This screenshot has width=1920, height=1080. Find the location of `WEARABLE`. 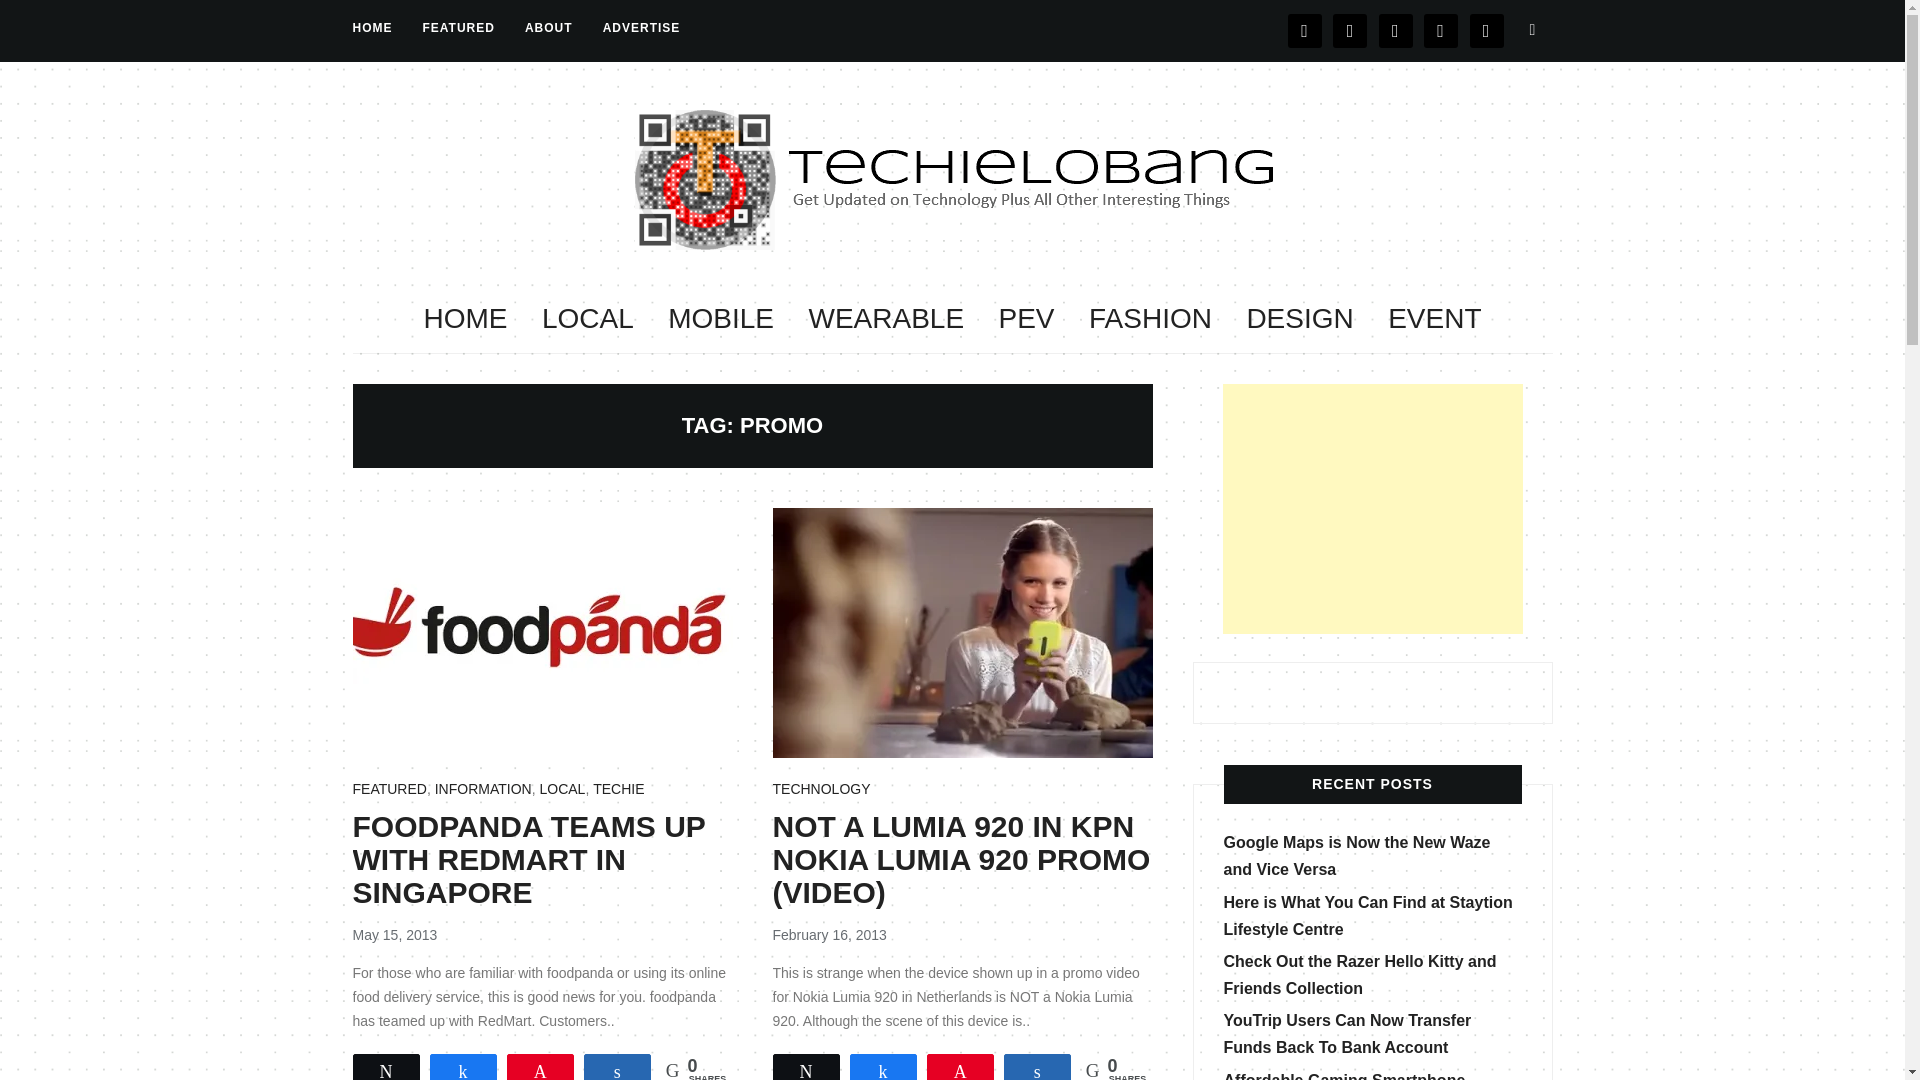

WEARABLE is located at coordinates (886, 318).